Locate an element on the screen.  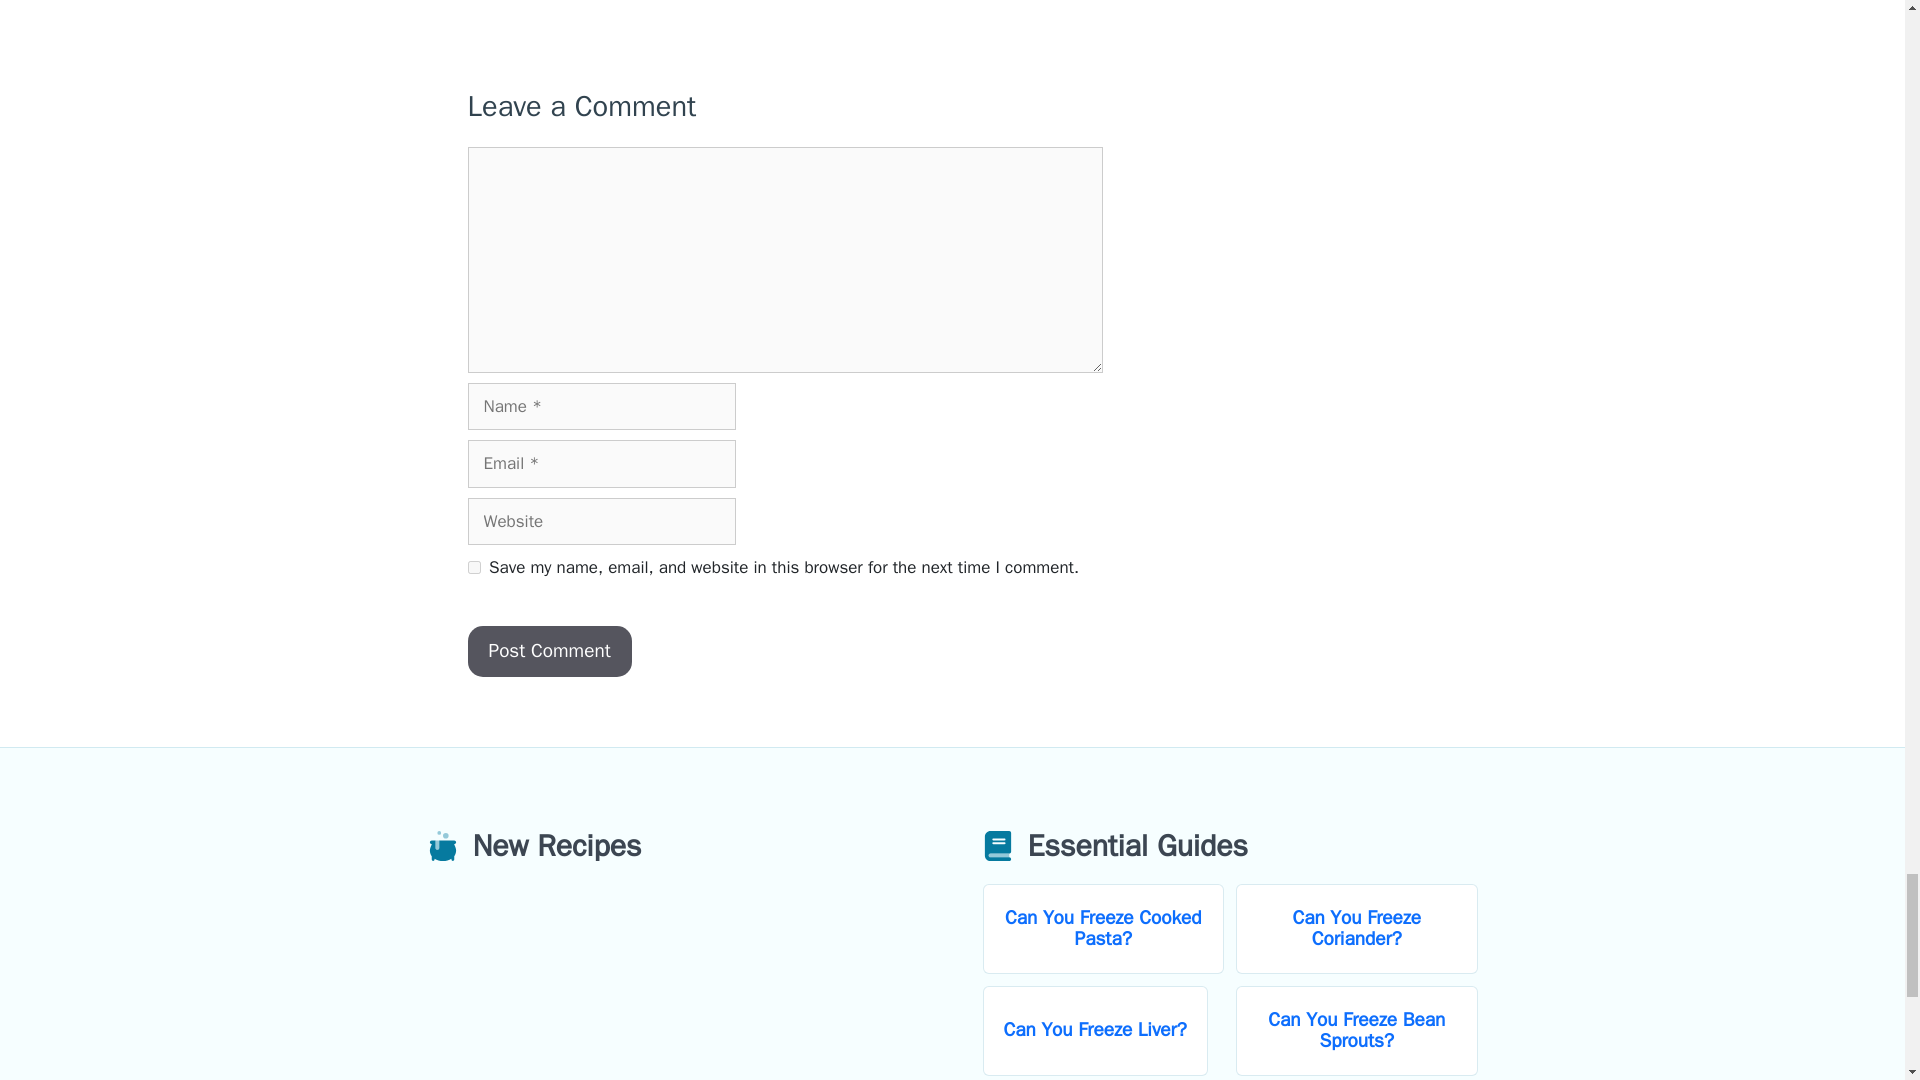
Post Comment is located at coordinates (550, 652).